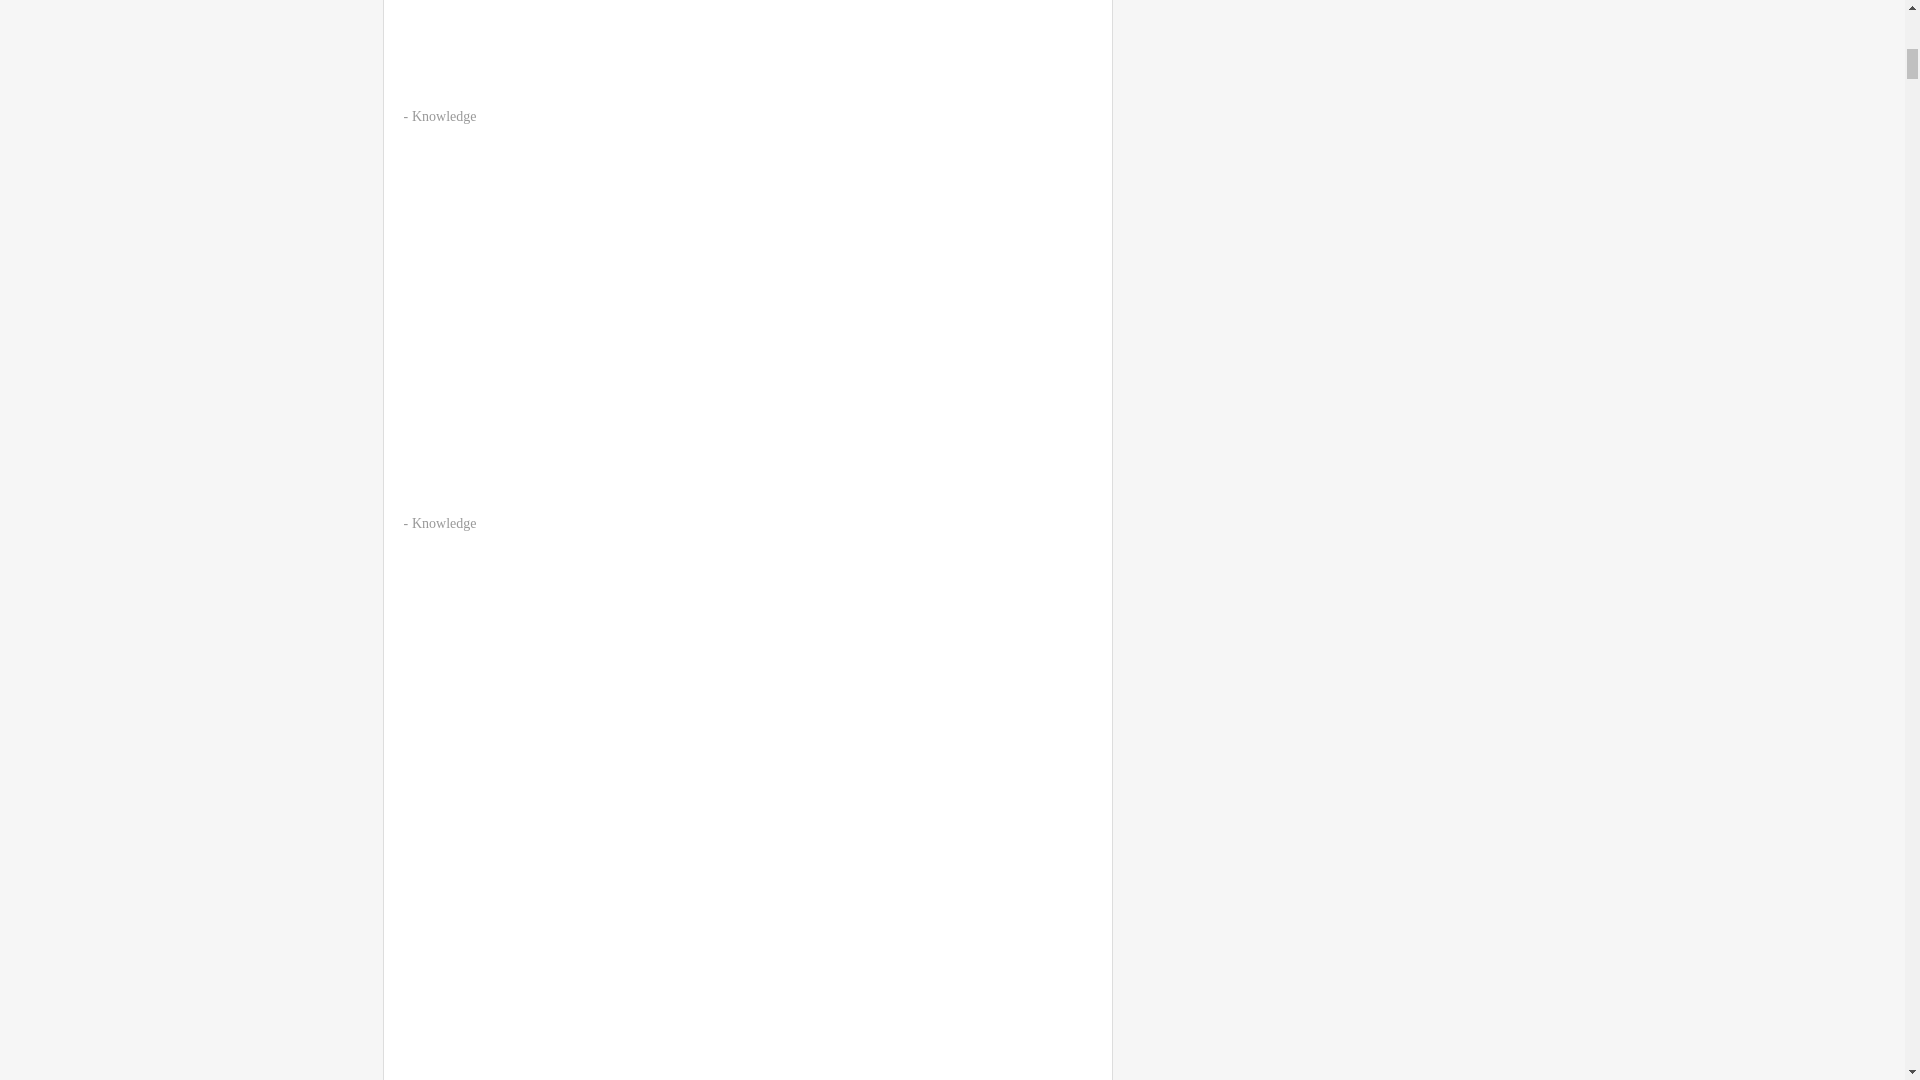 The width and height of the screenshot is (1920, 1080). I want to click on Knowledge, so click(444, 116).